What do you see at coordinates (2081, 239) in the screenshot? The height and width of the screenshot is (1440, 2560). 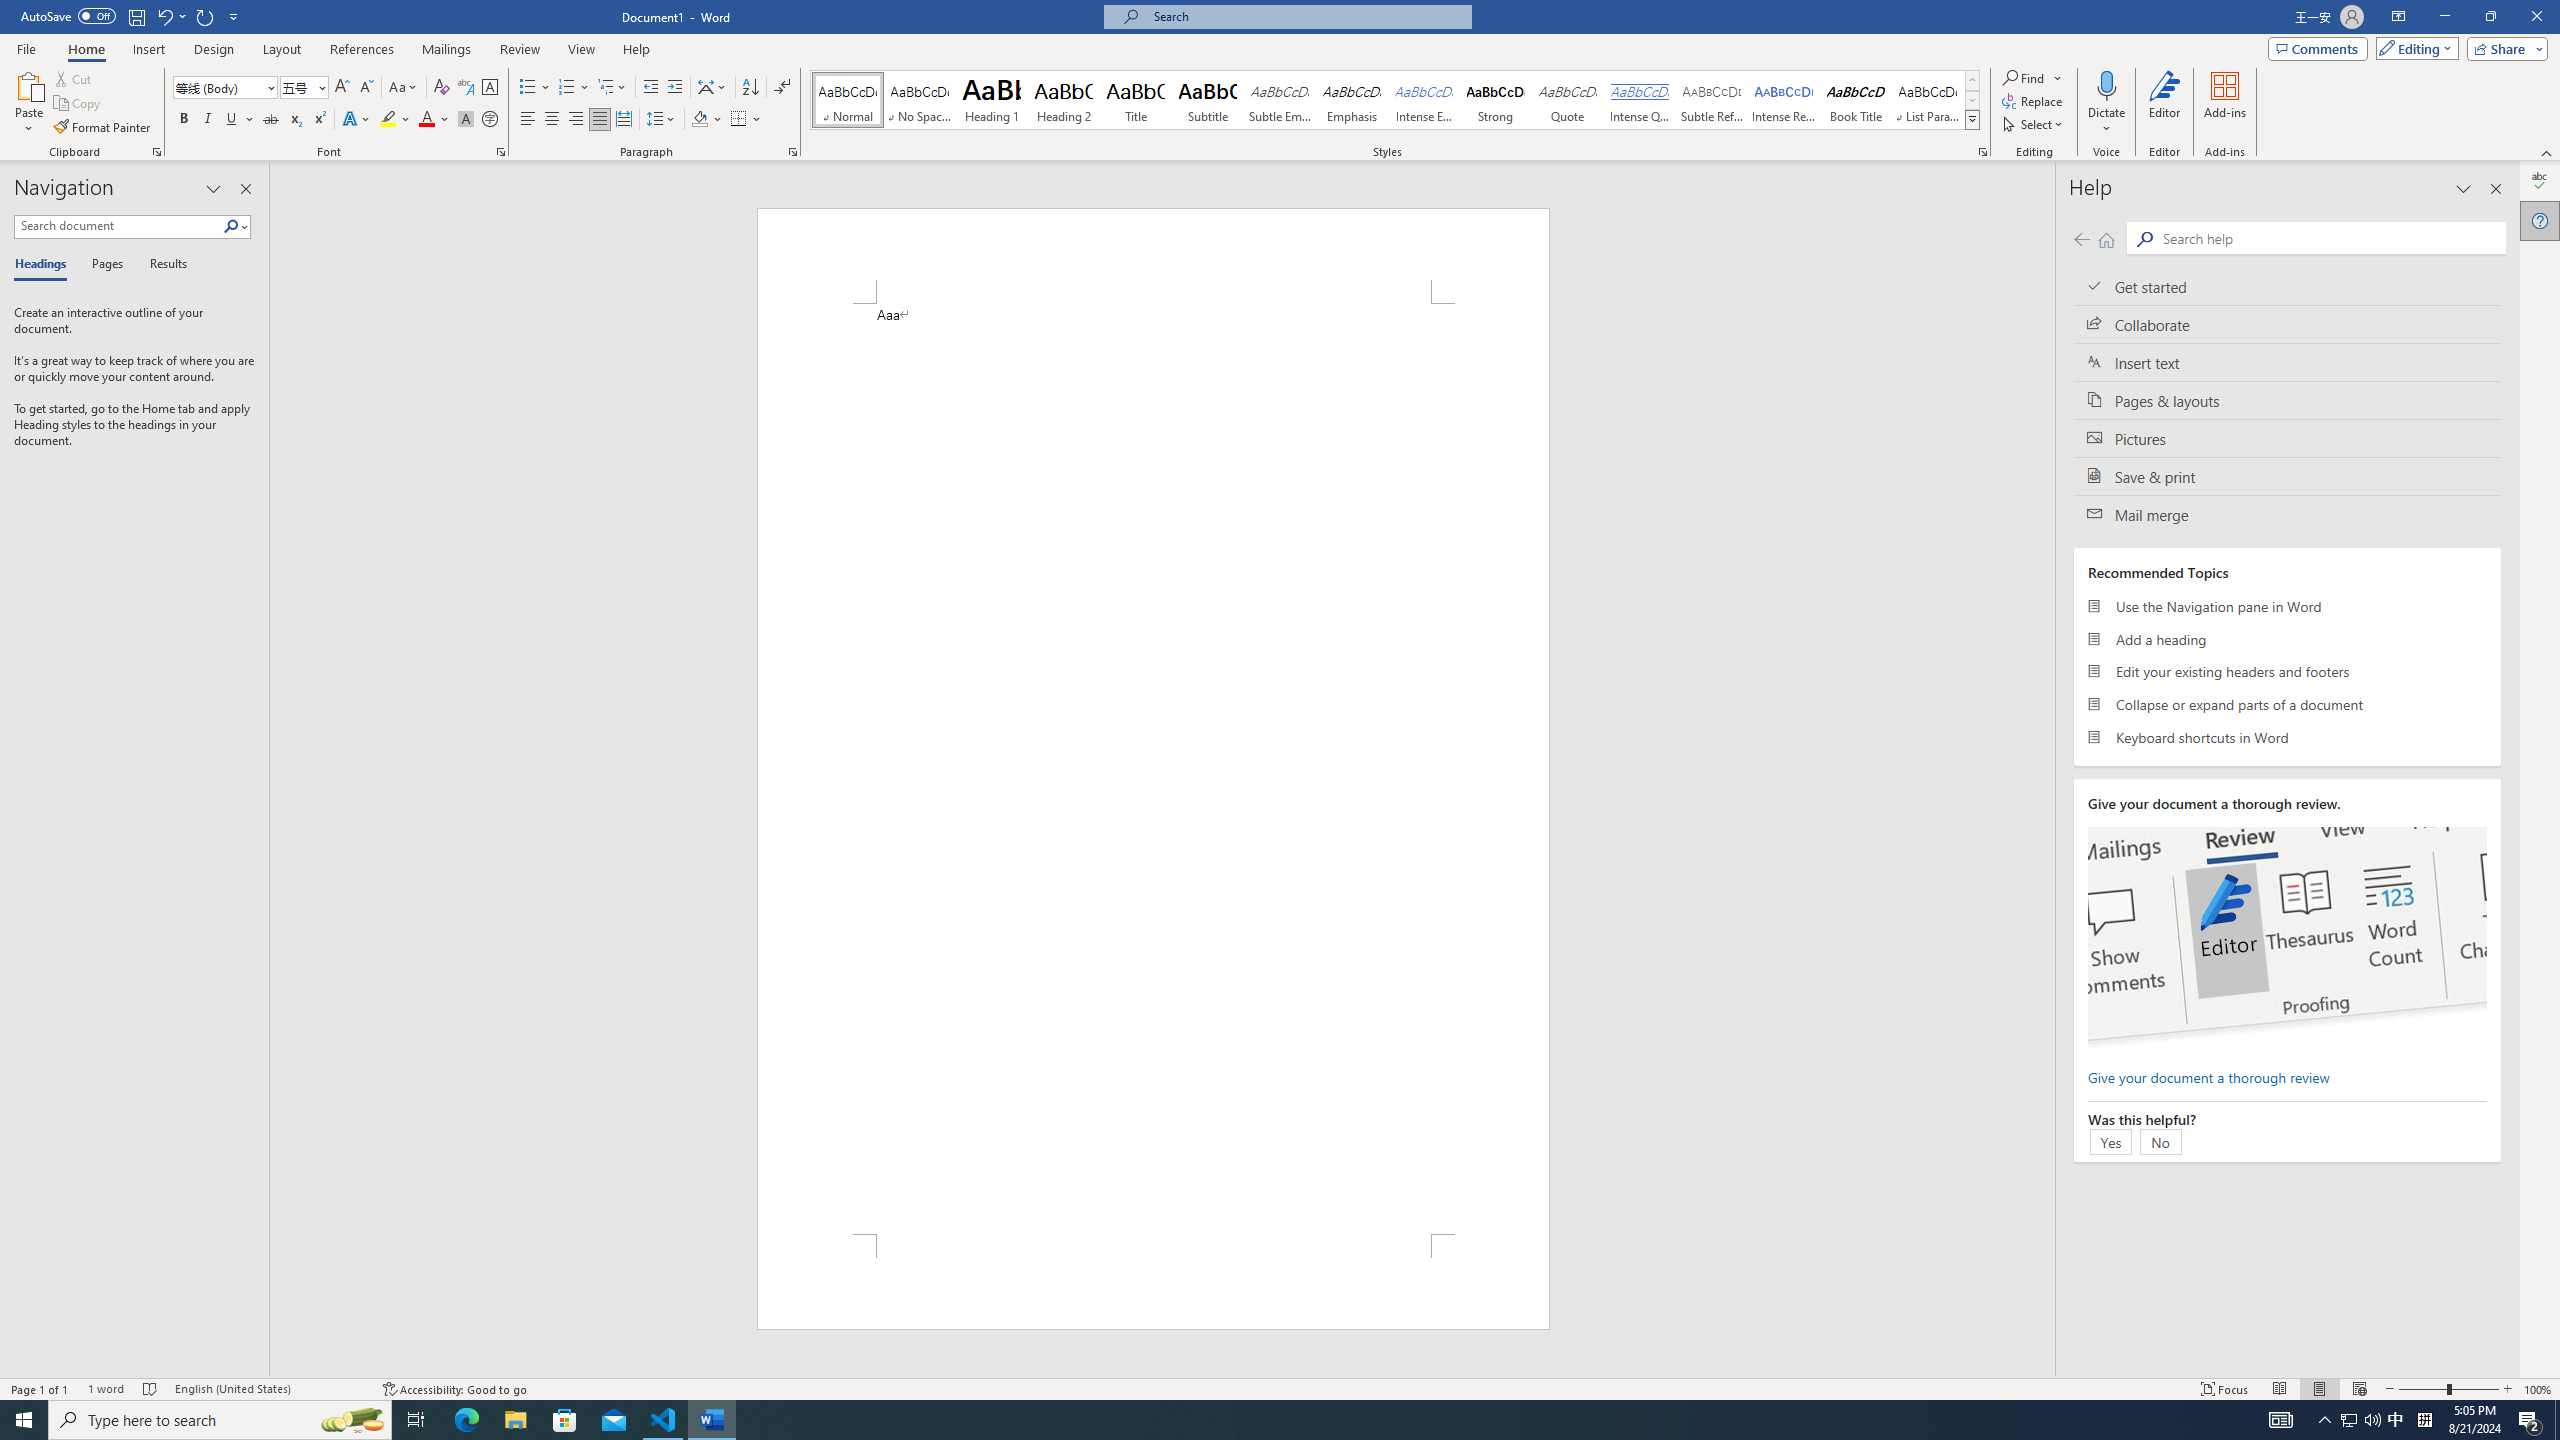 I see `Previous page` at bounding box center [2081, 239].